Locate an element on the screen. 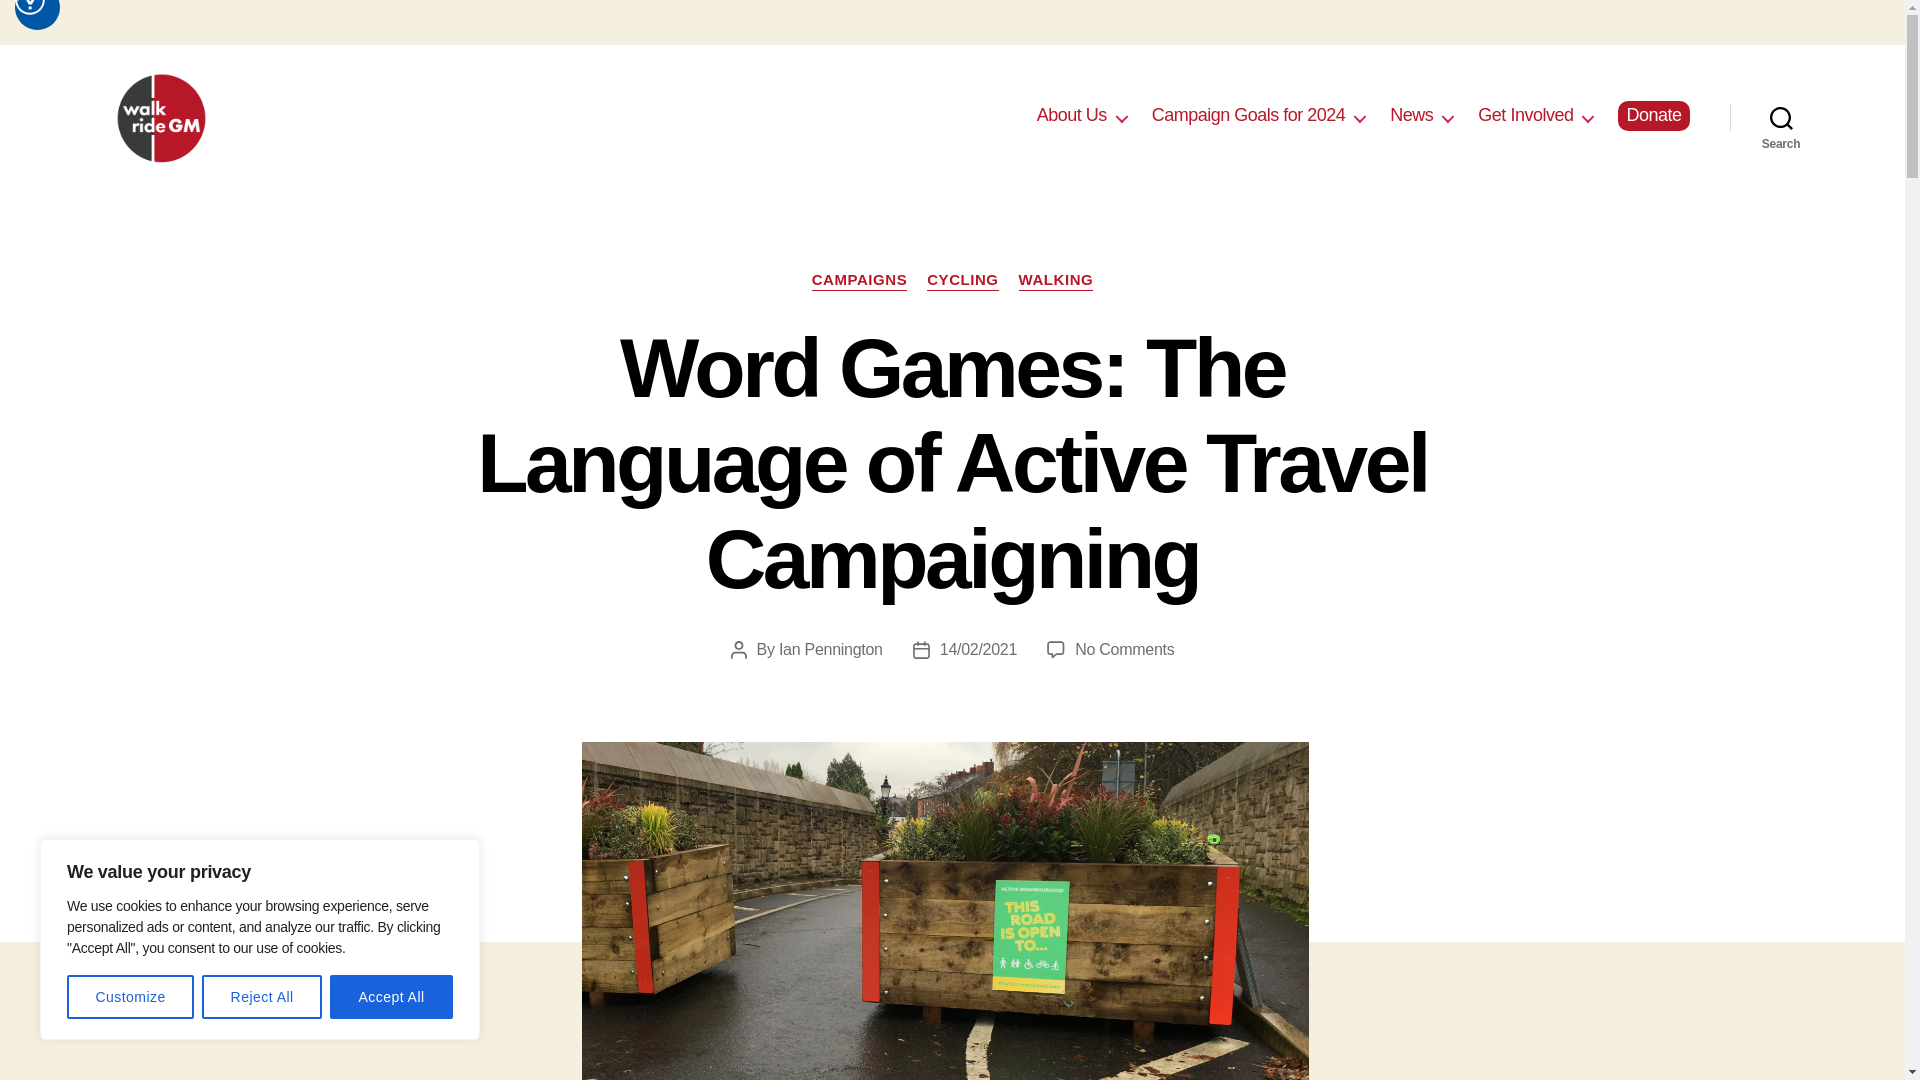  Reject All is located at coordinates (262, 997).